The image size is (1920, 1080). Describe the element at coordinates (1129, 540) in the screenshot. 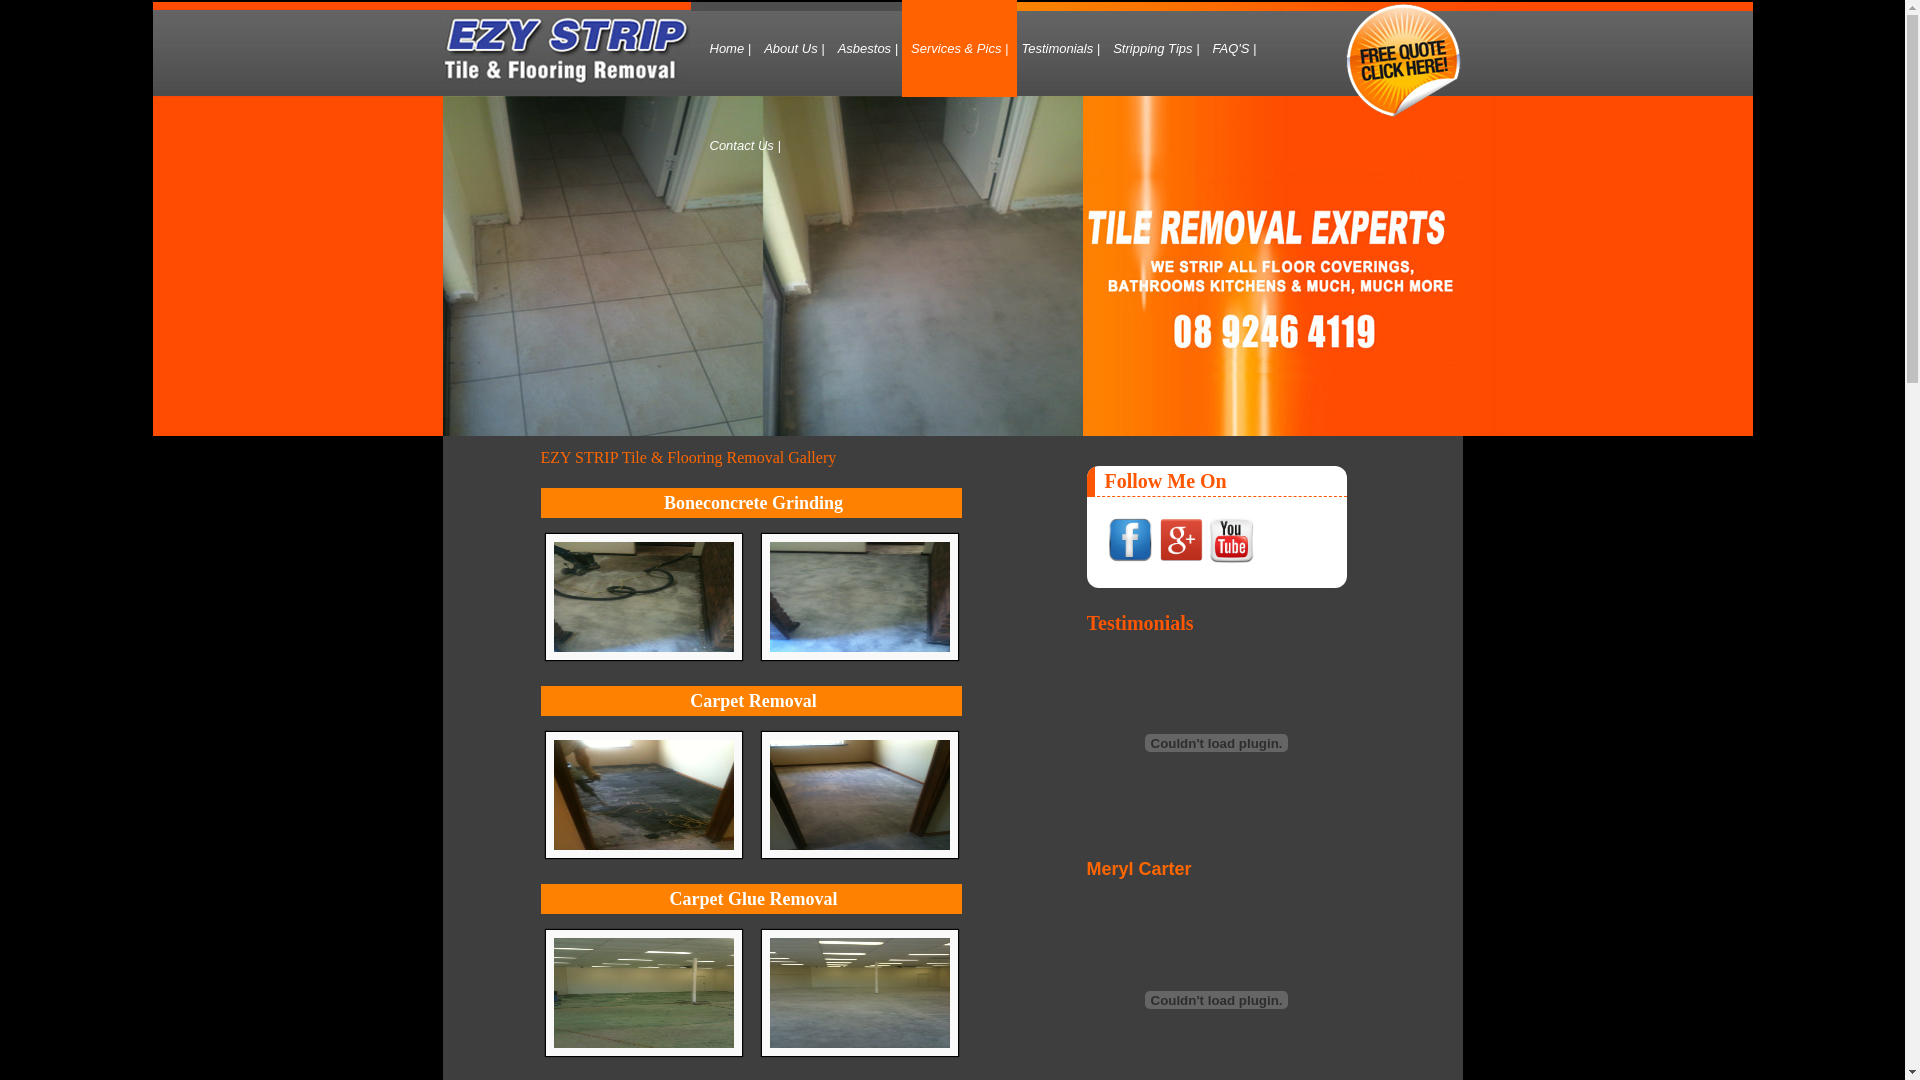

I see `Facebook` at that location.